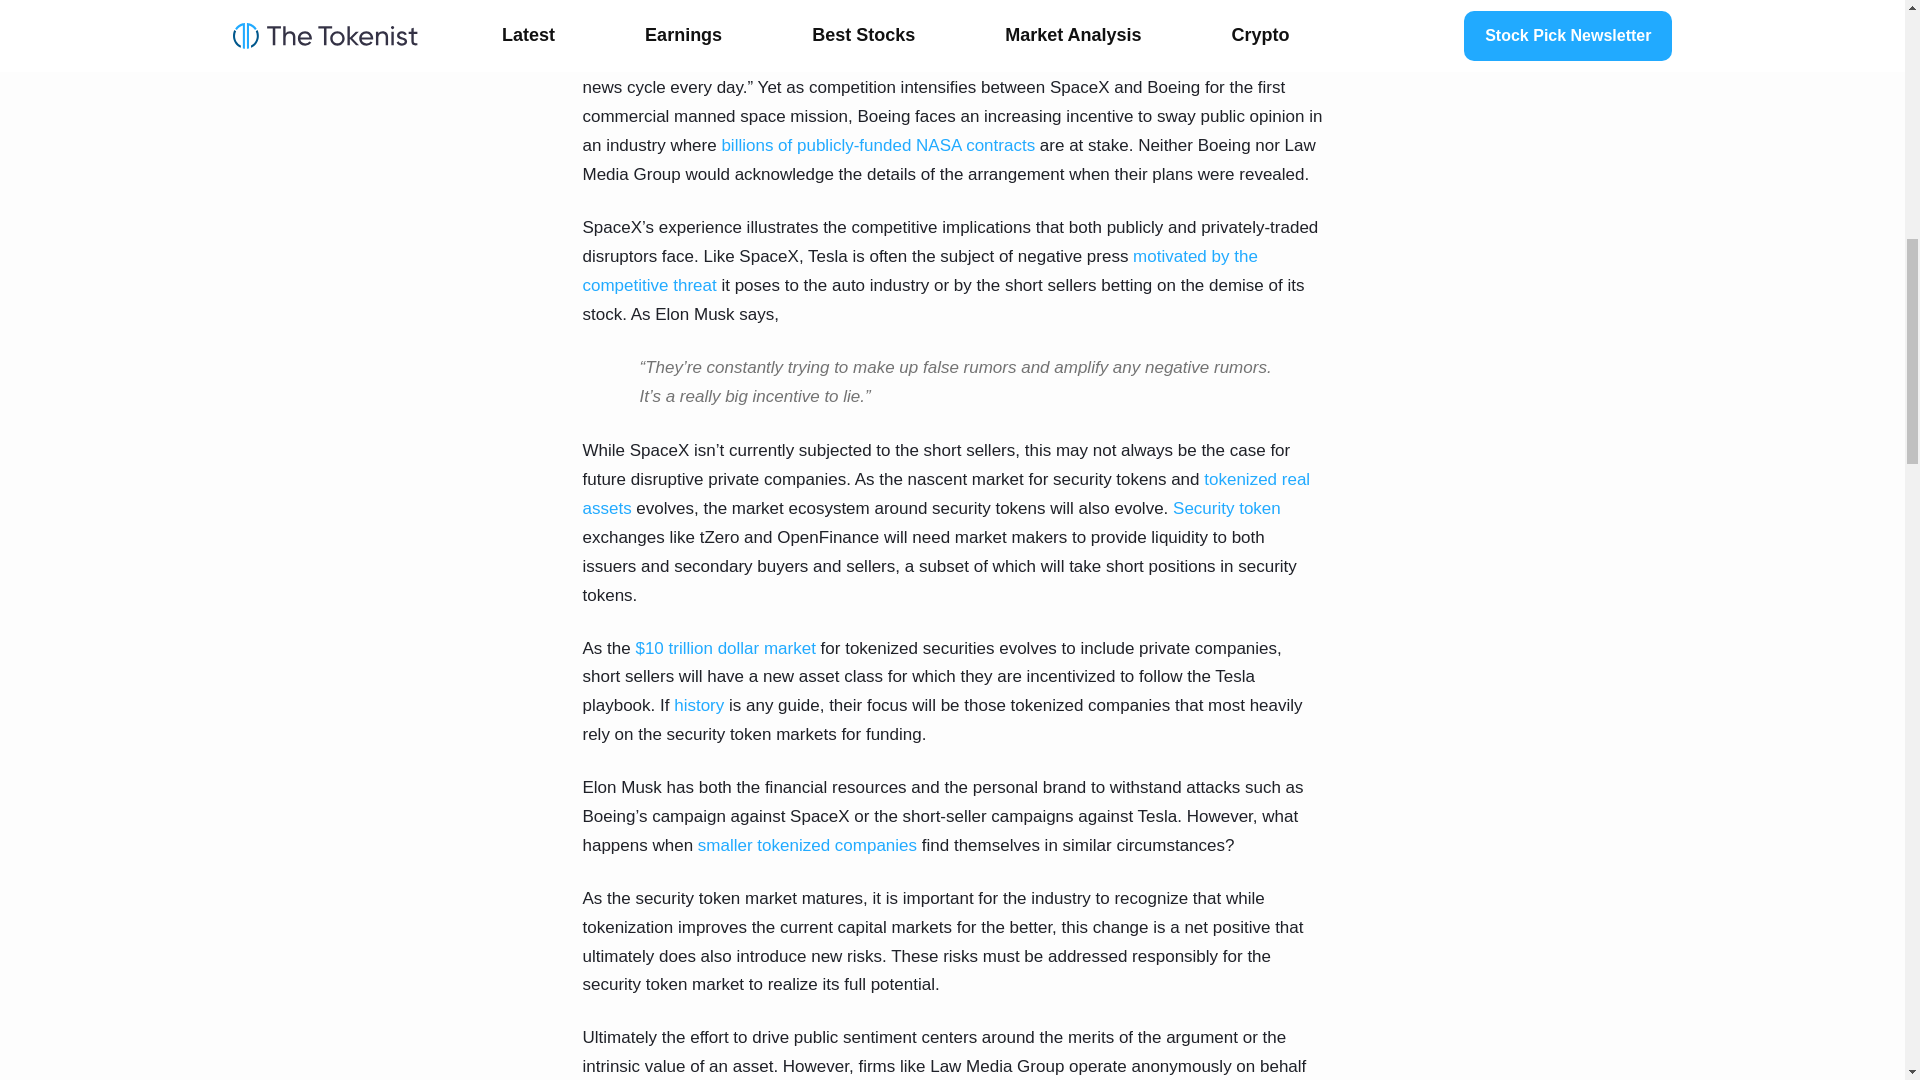  Describe the element at coordinates (878, 146) in the screenshot. I see `billions of publicly-funded NASA contracts` at that location.